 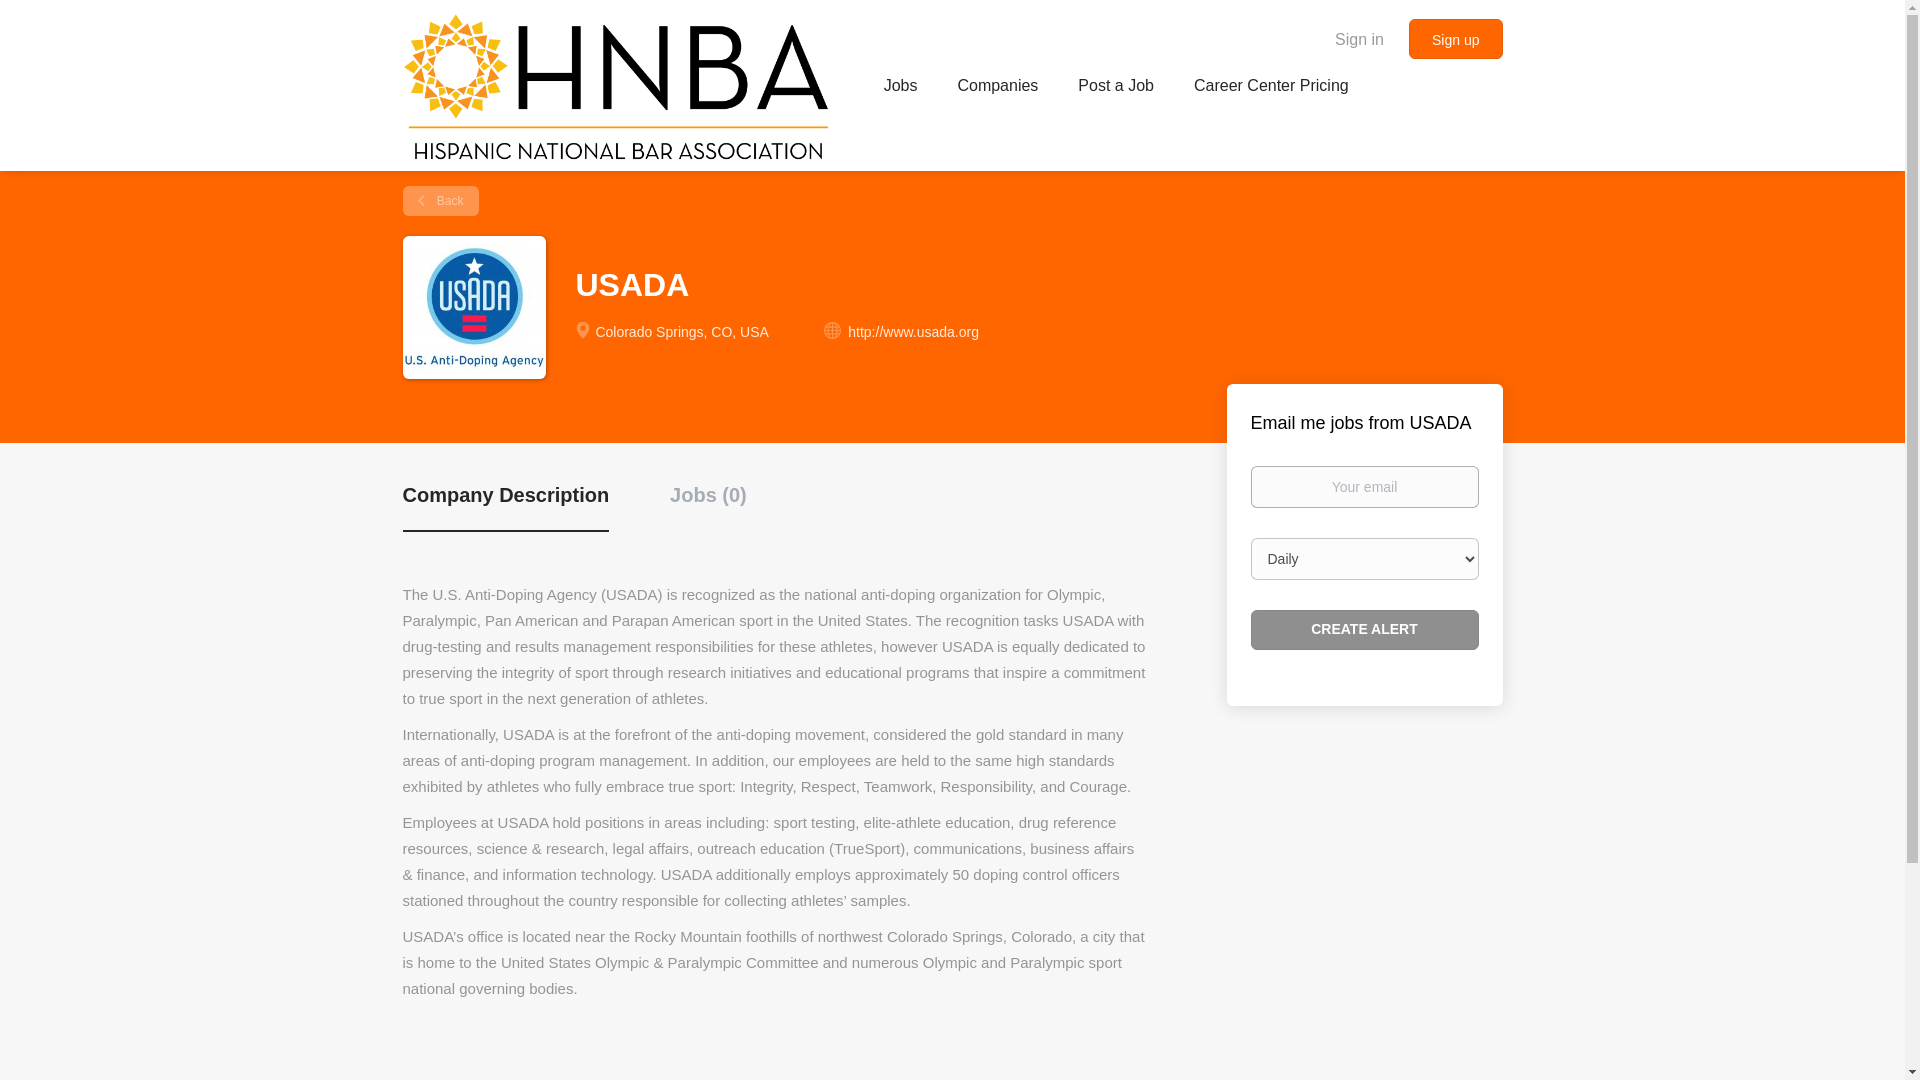 I want to click on Jobs, so click(x=900, y=88).